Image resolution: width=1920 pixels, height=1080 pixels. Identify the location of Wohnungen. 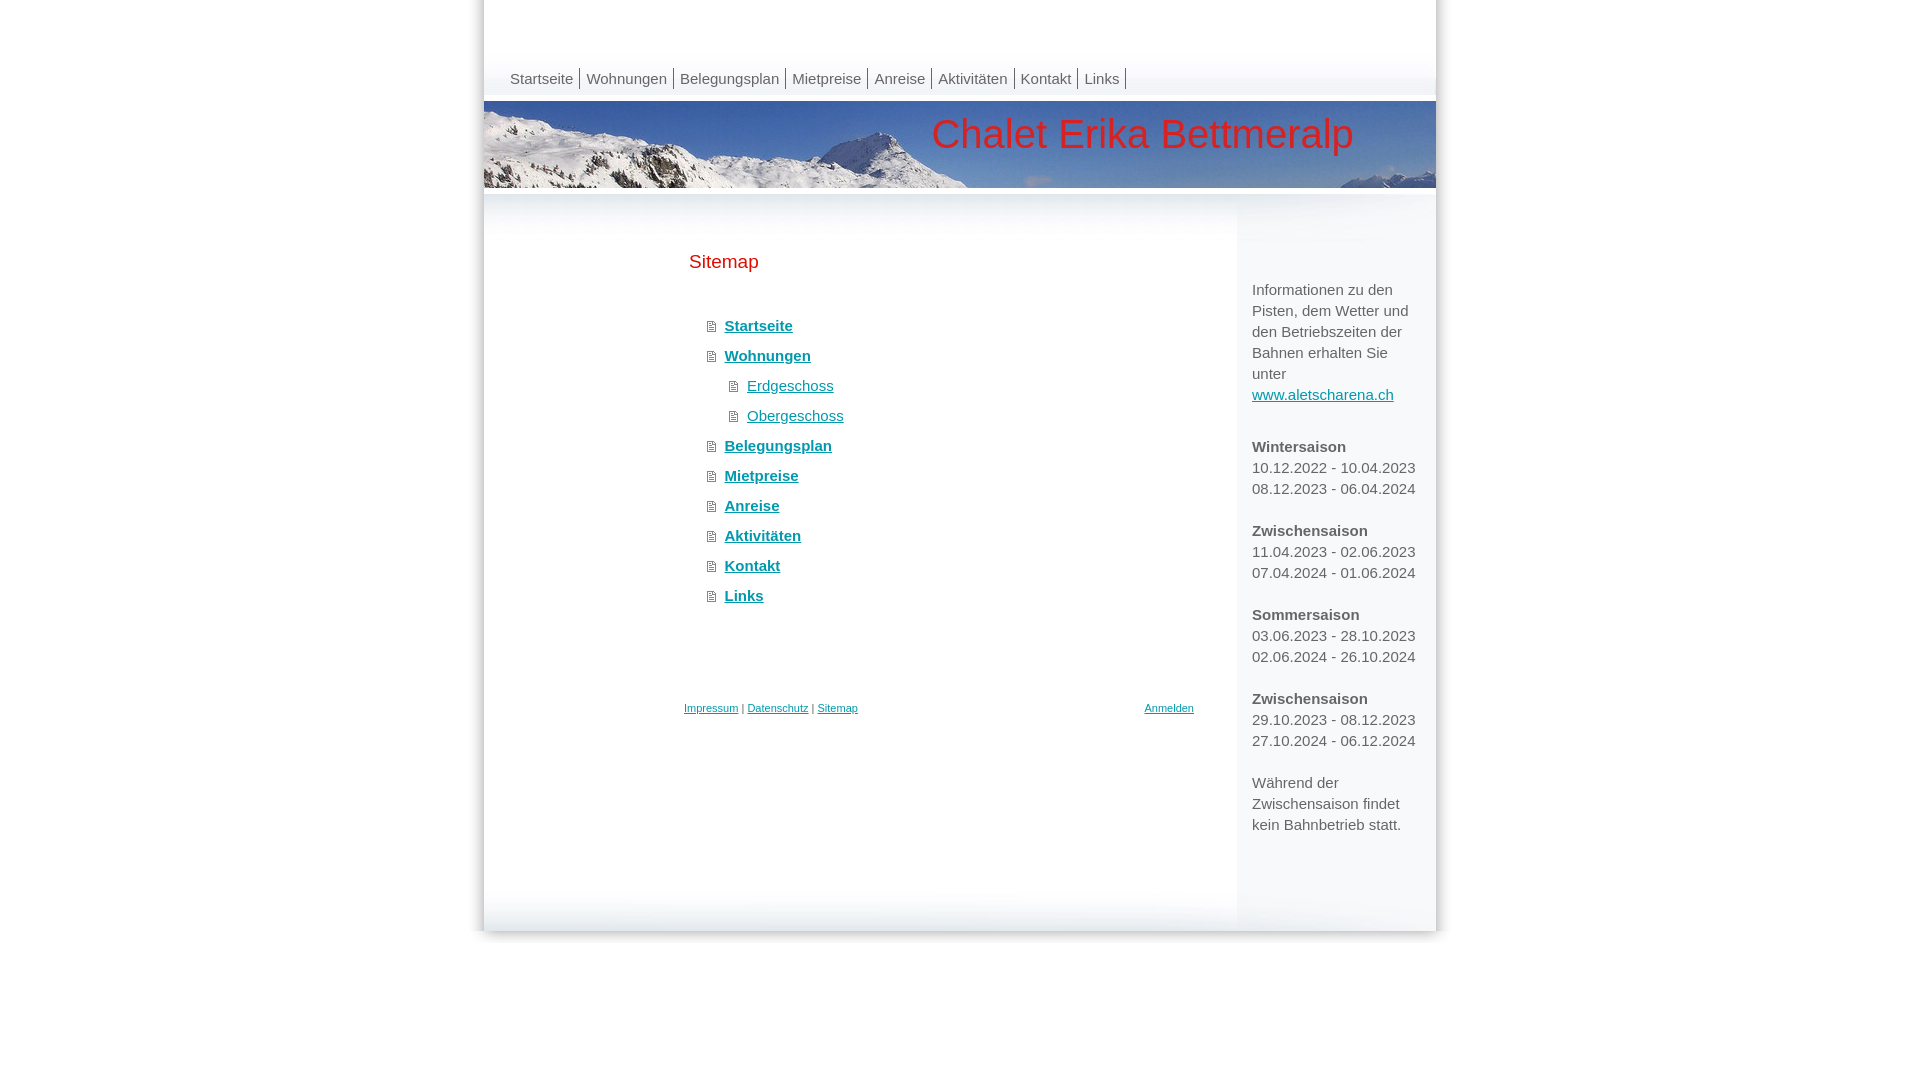
(950, 356).